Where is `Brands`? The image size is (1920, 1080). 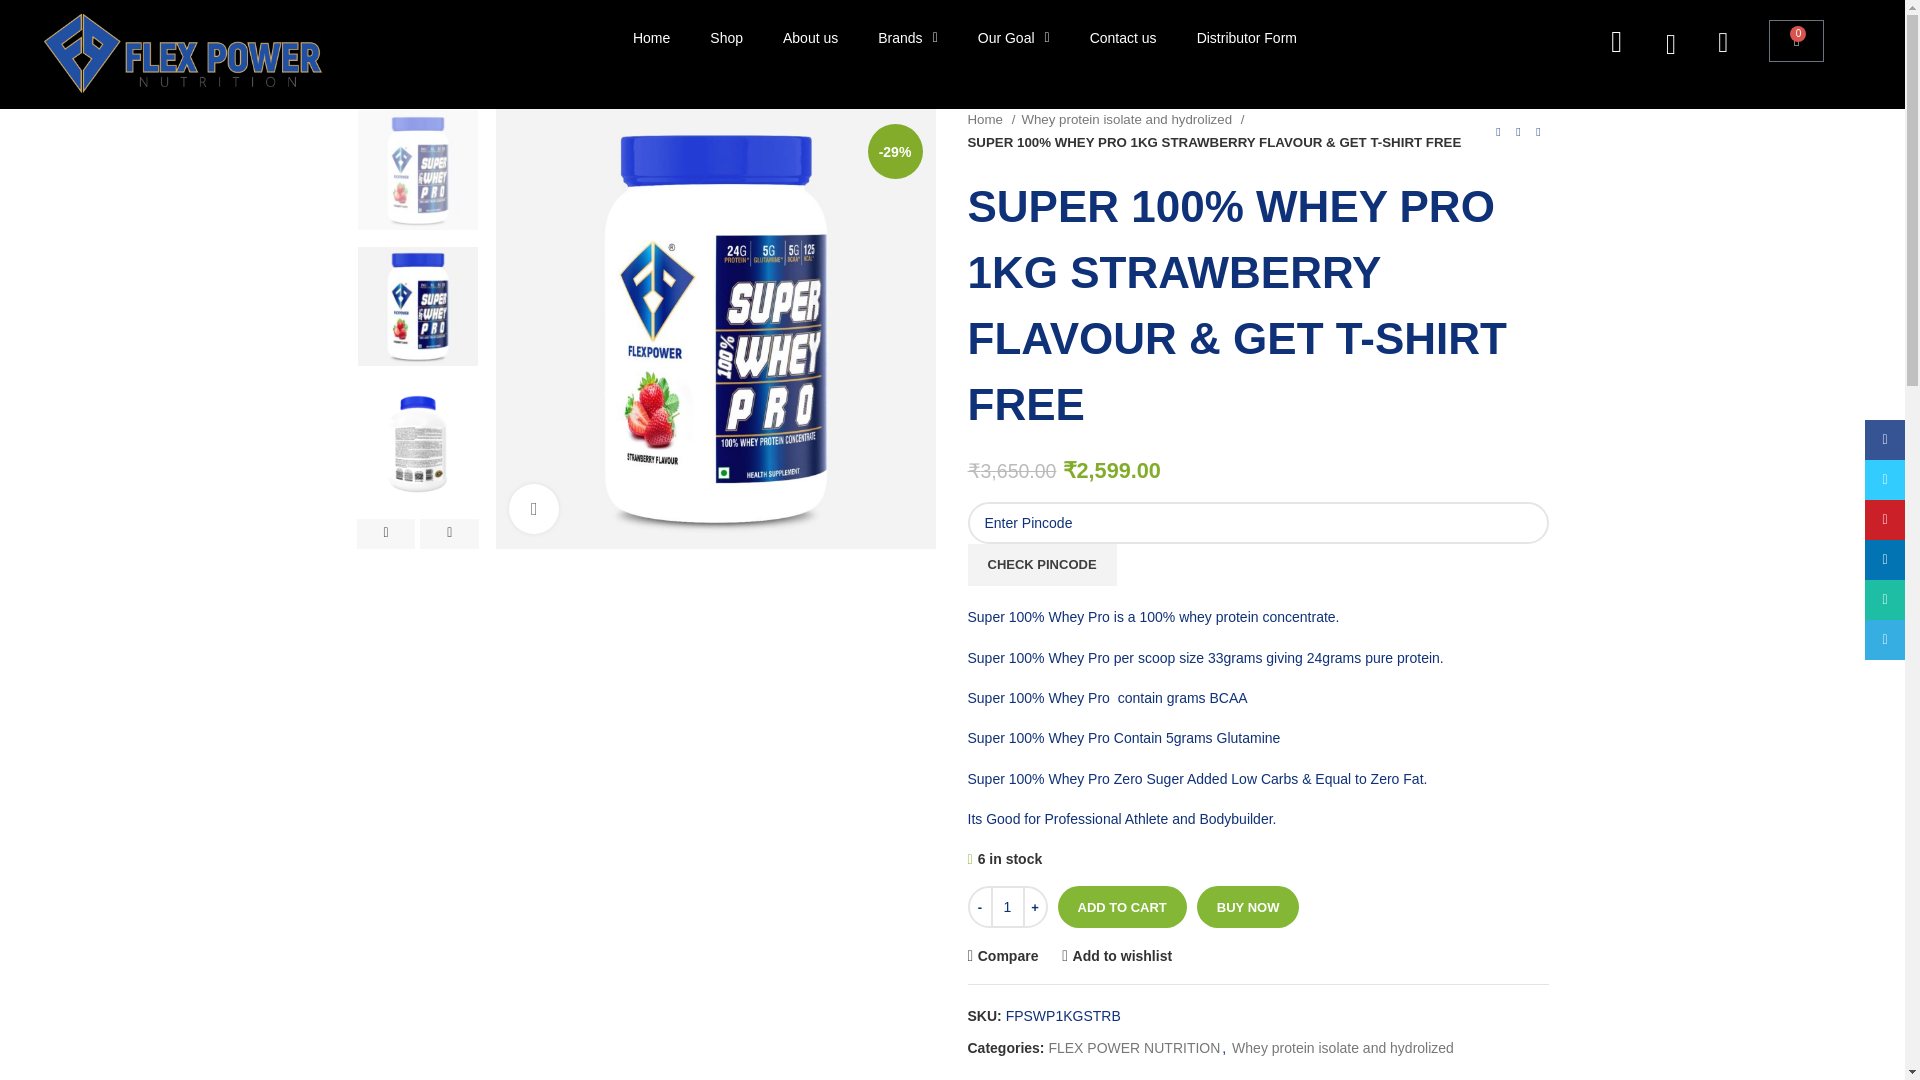
Brands is located at coordinates (907, 38).